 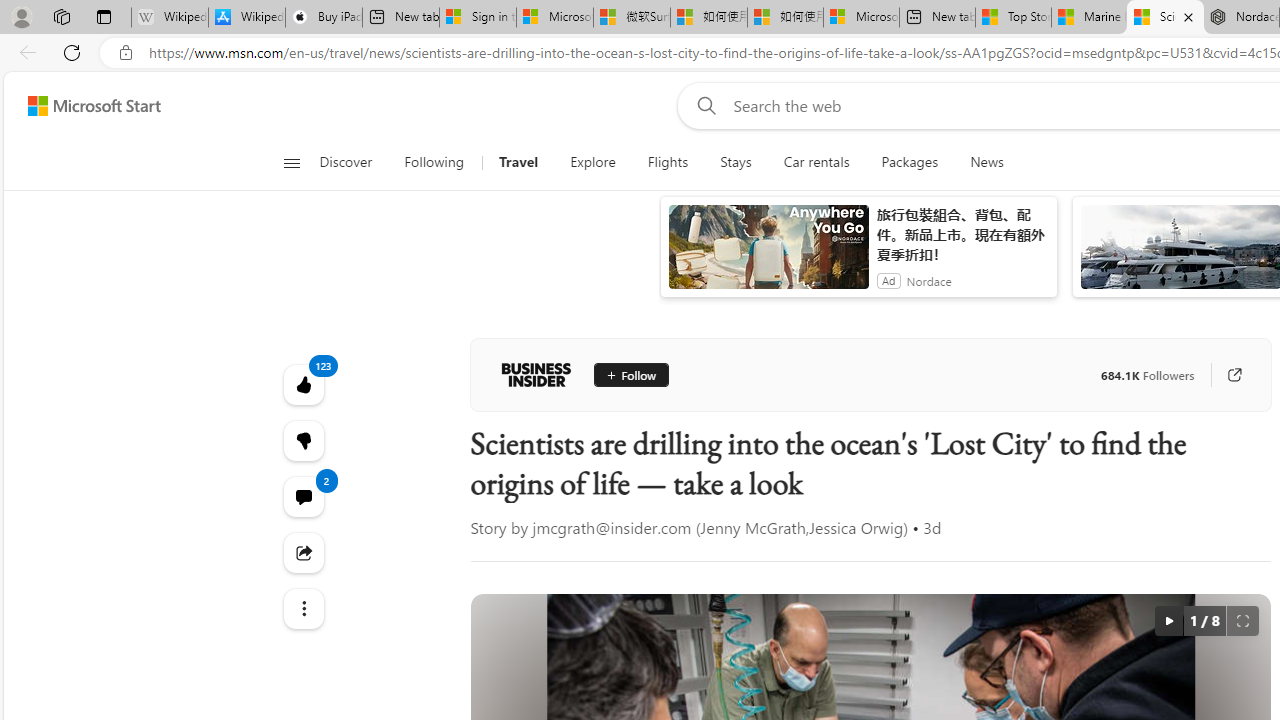 I want to click on Class: at-item, so click(x=302, y=609).